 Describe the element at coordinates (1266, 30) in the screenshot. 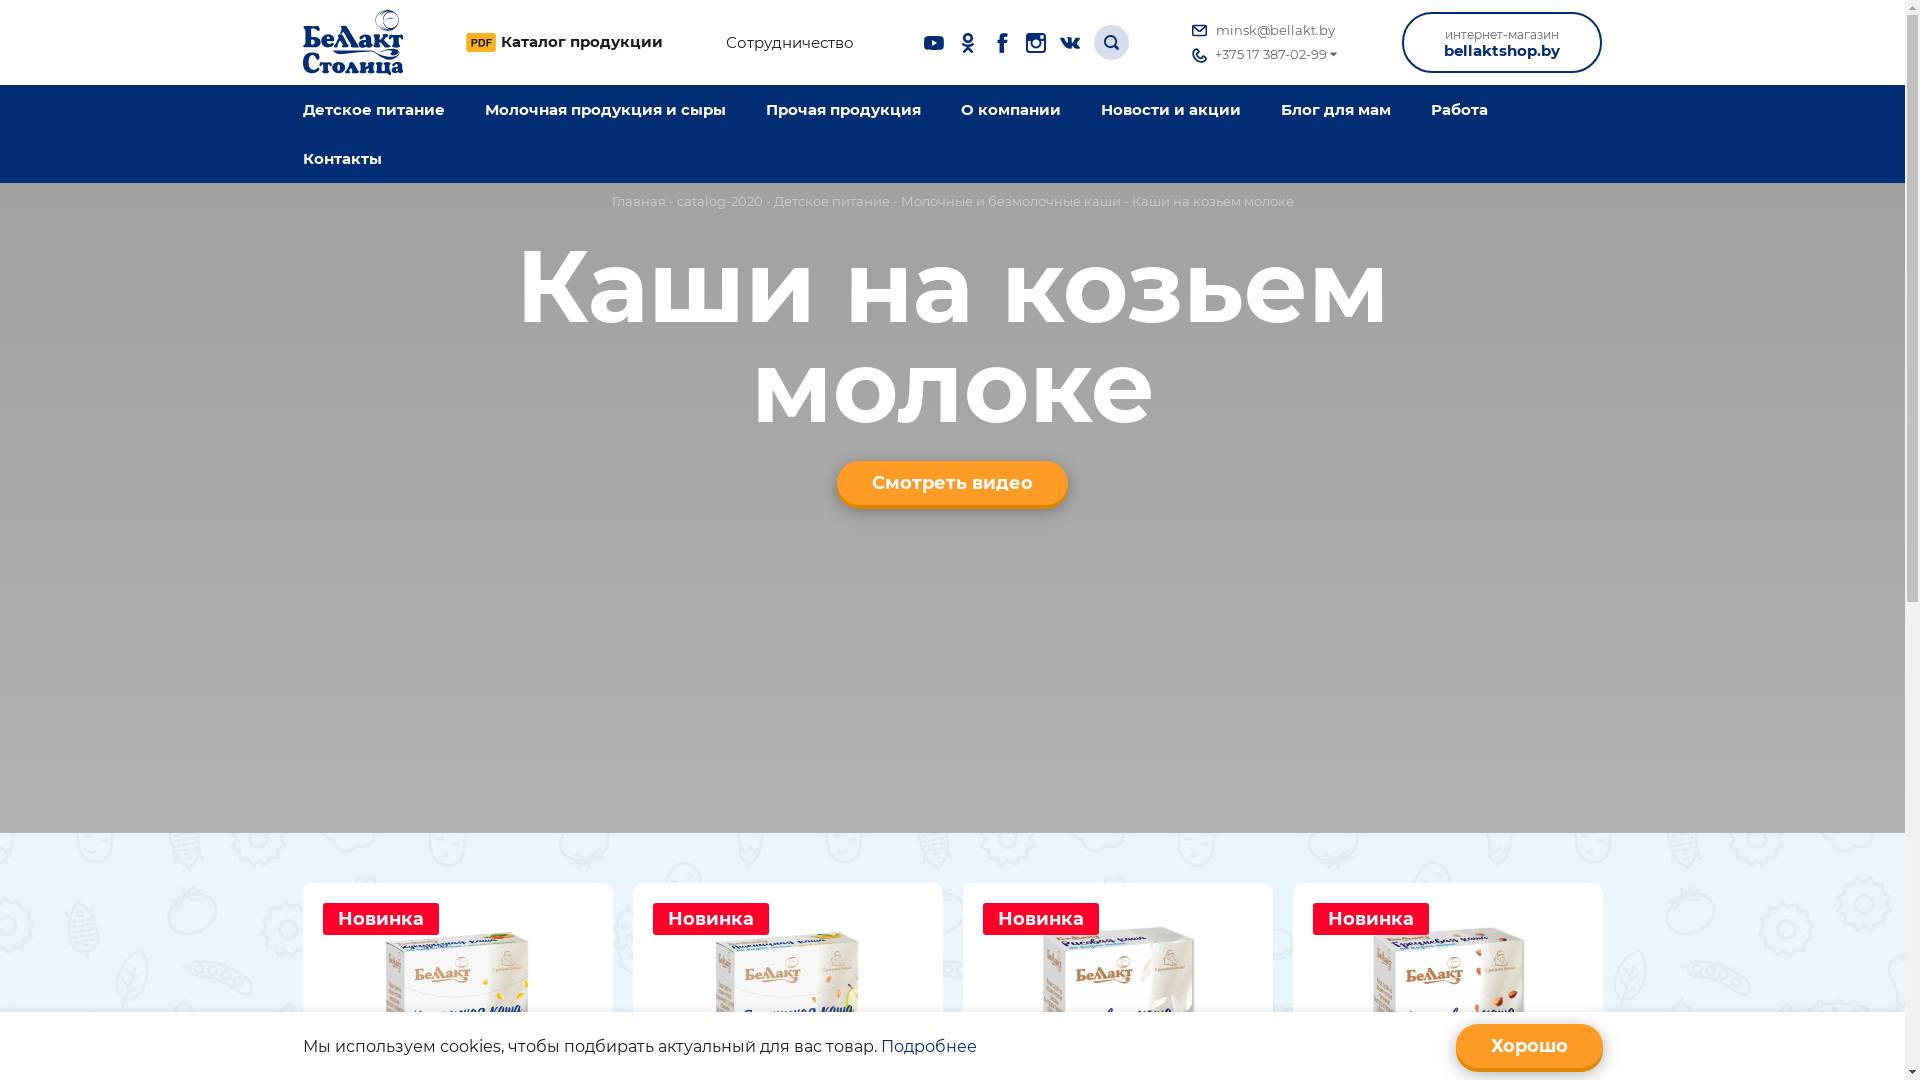

I see `minsk@bellakt.by` at that location.